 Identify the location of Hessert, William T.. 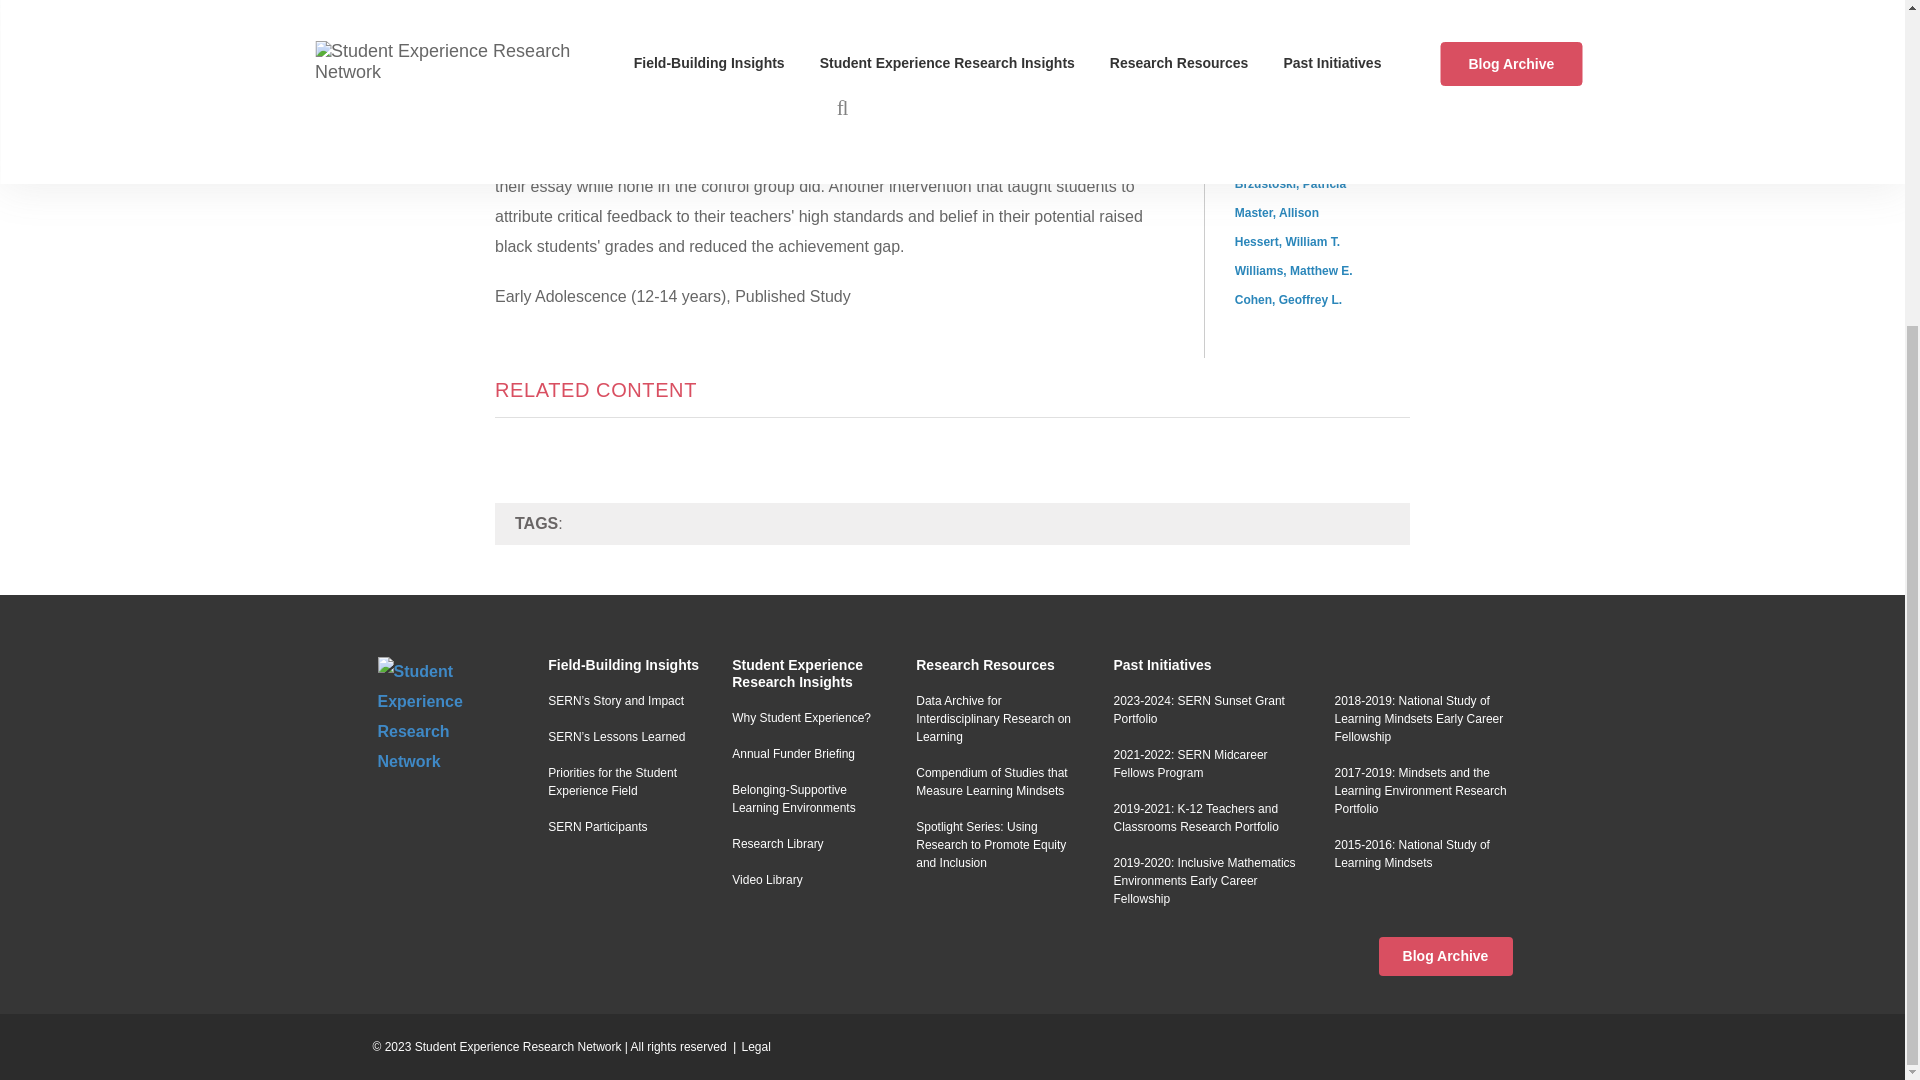
(1287, 242).